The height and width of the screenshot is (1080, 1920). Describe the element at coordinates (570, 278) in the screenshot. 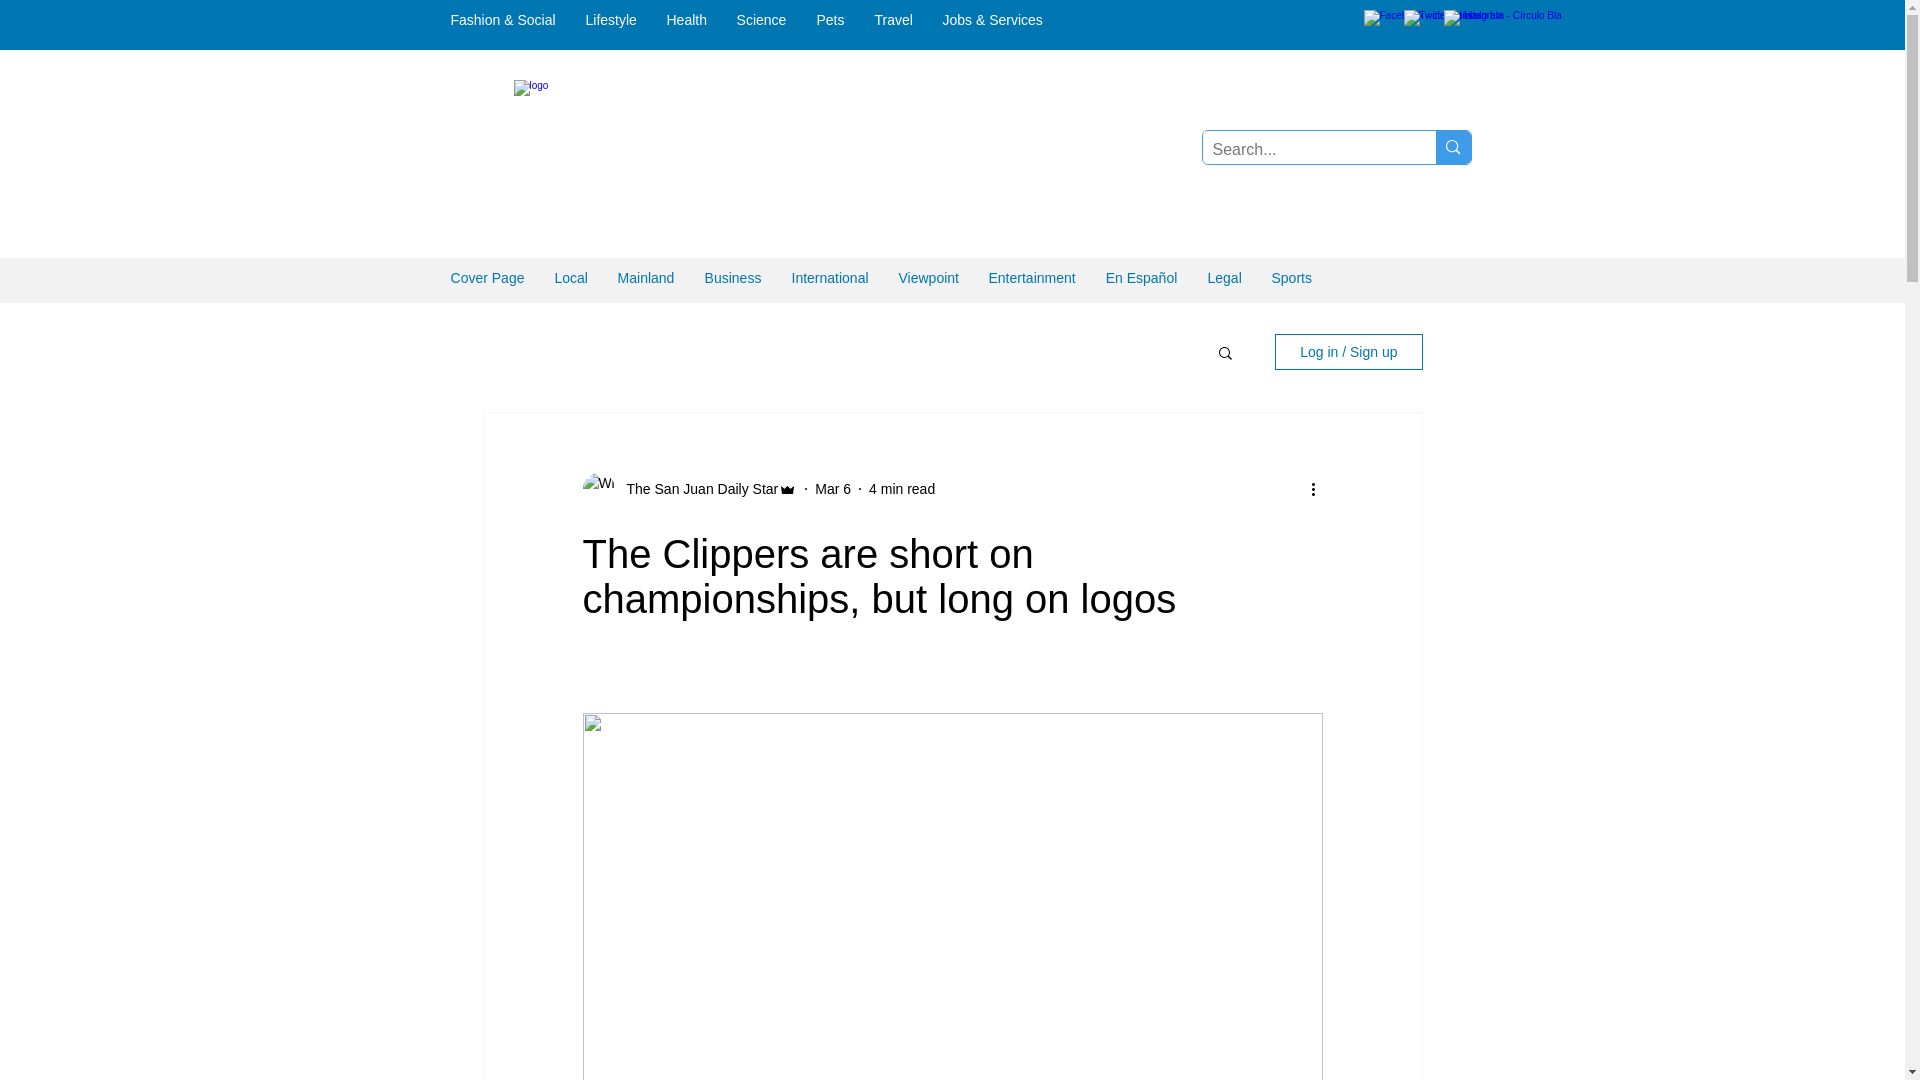

I see `Local` at that location.